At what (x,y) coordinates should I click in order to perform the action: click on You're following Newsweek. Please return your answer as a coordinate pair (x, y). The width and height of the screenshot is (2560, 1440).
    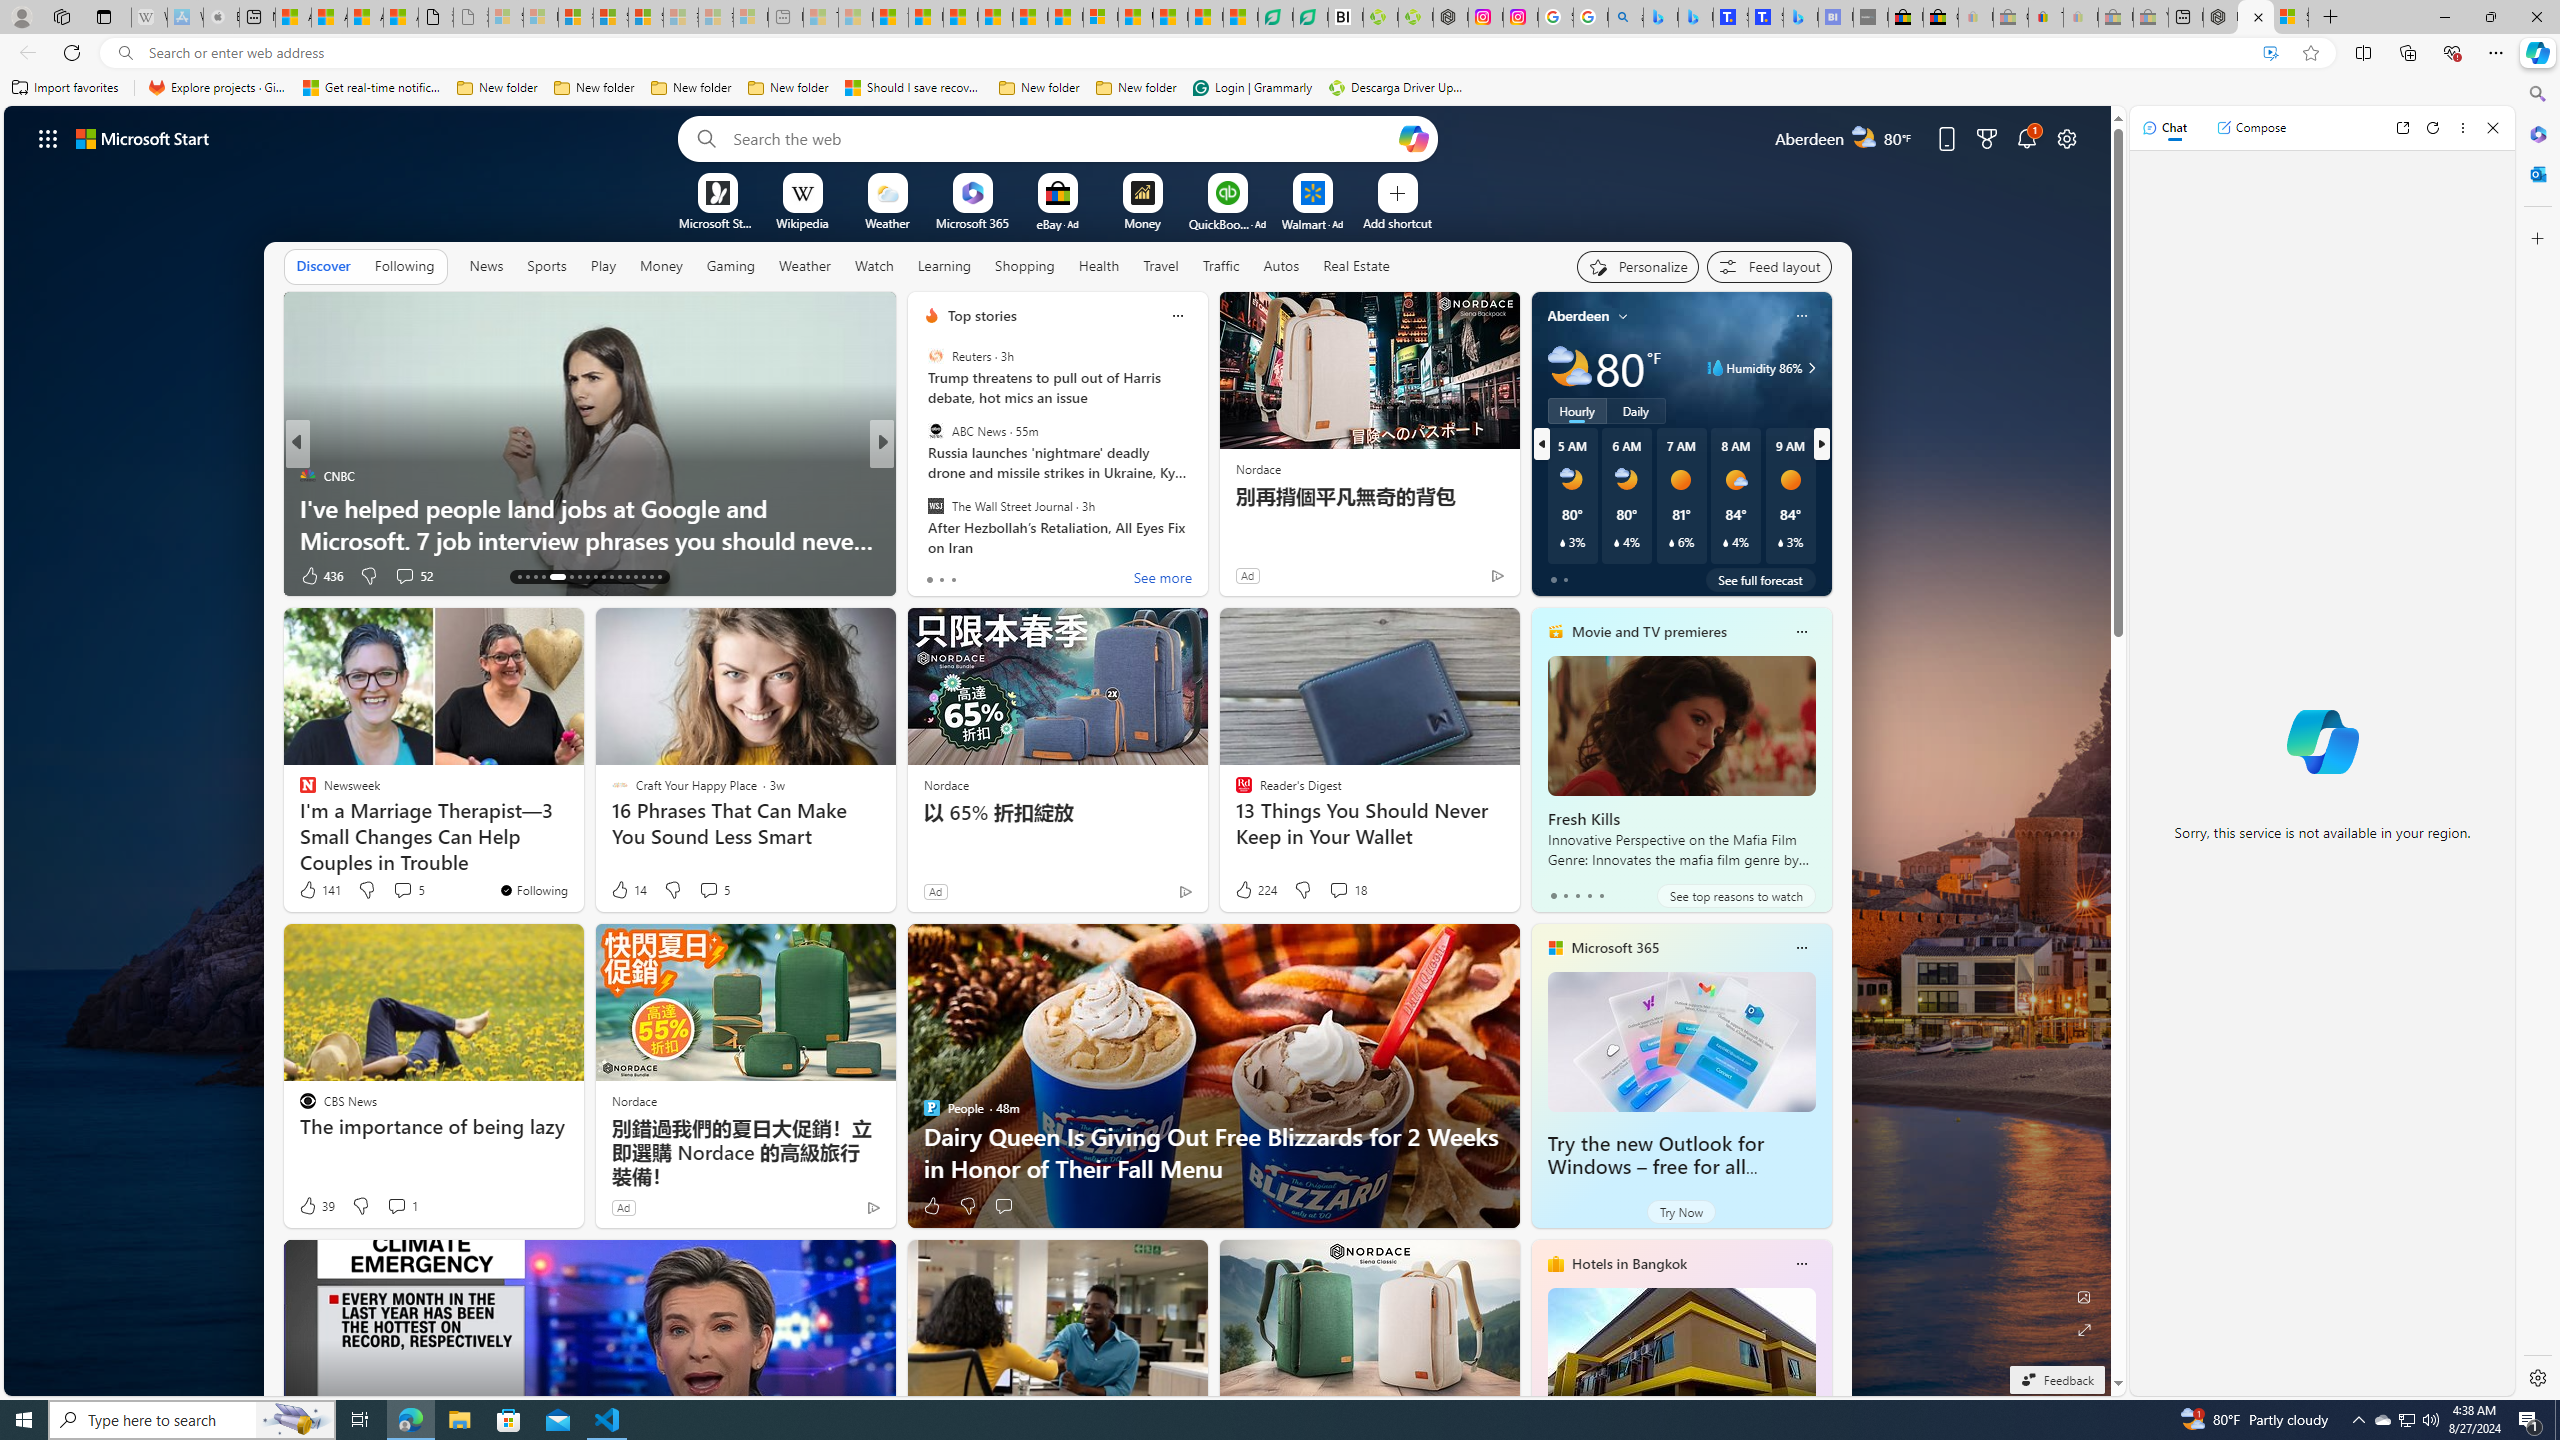
    Looking at the image, I should click on (534, 890).